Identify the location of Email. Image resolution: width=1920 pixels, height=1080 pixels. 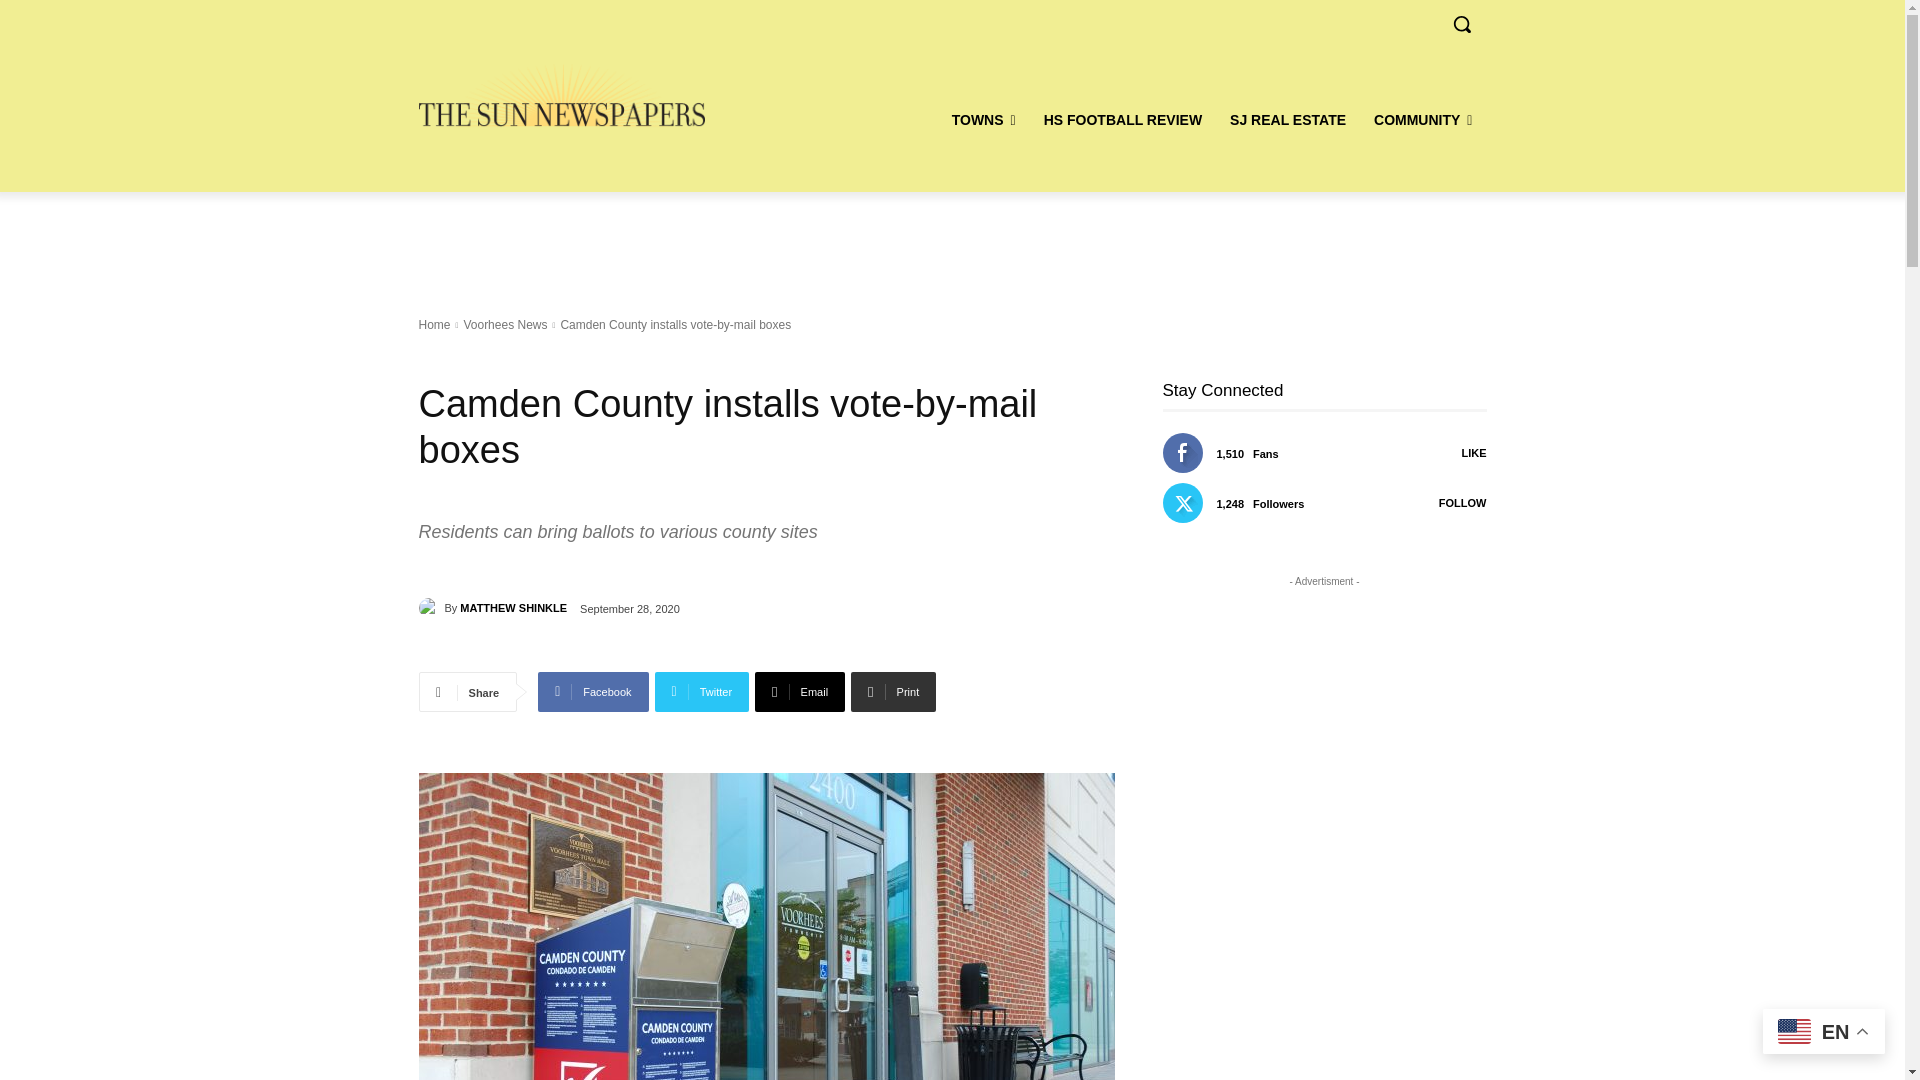
(799, 691).